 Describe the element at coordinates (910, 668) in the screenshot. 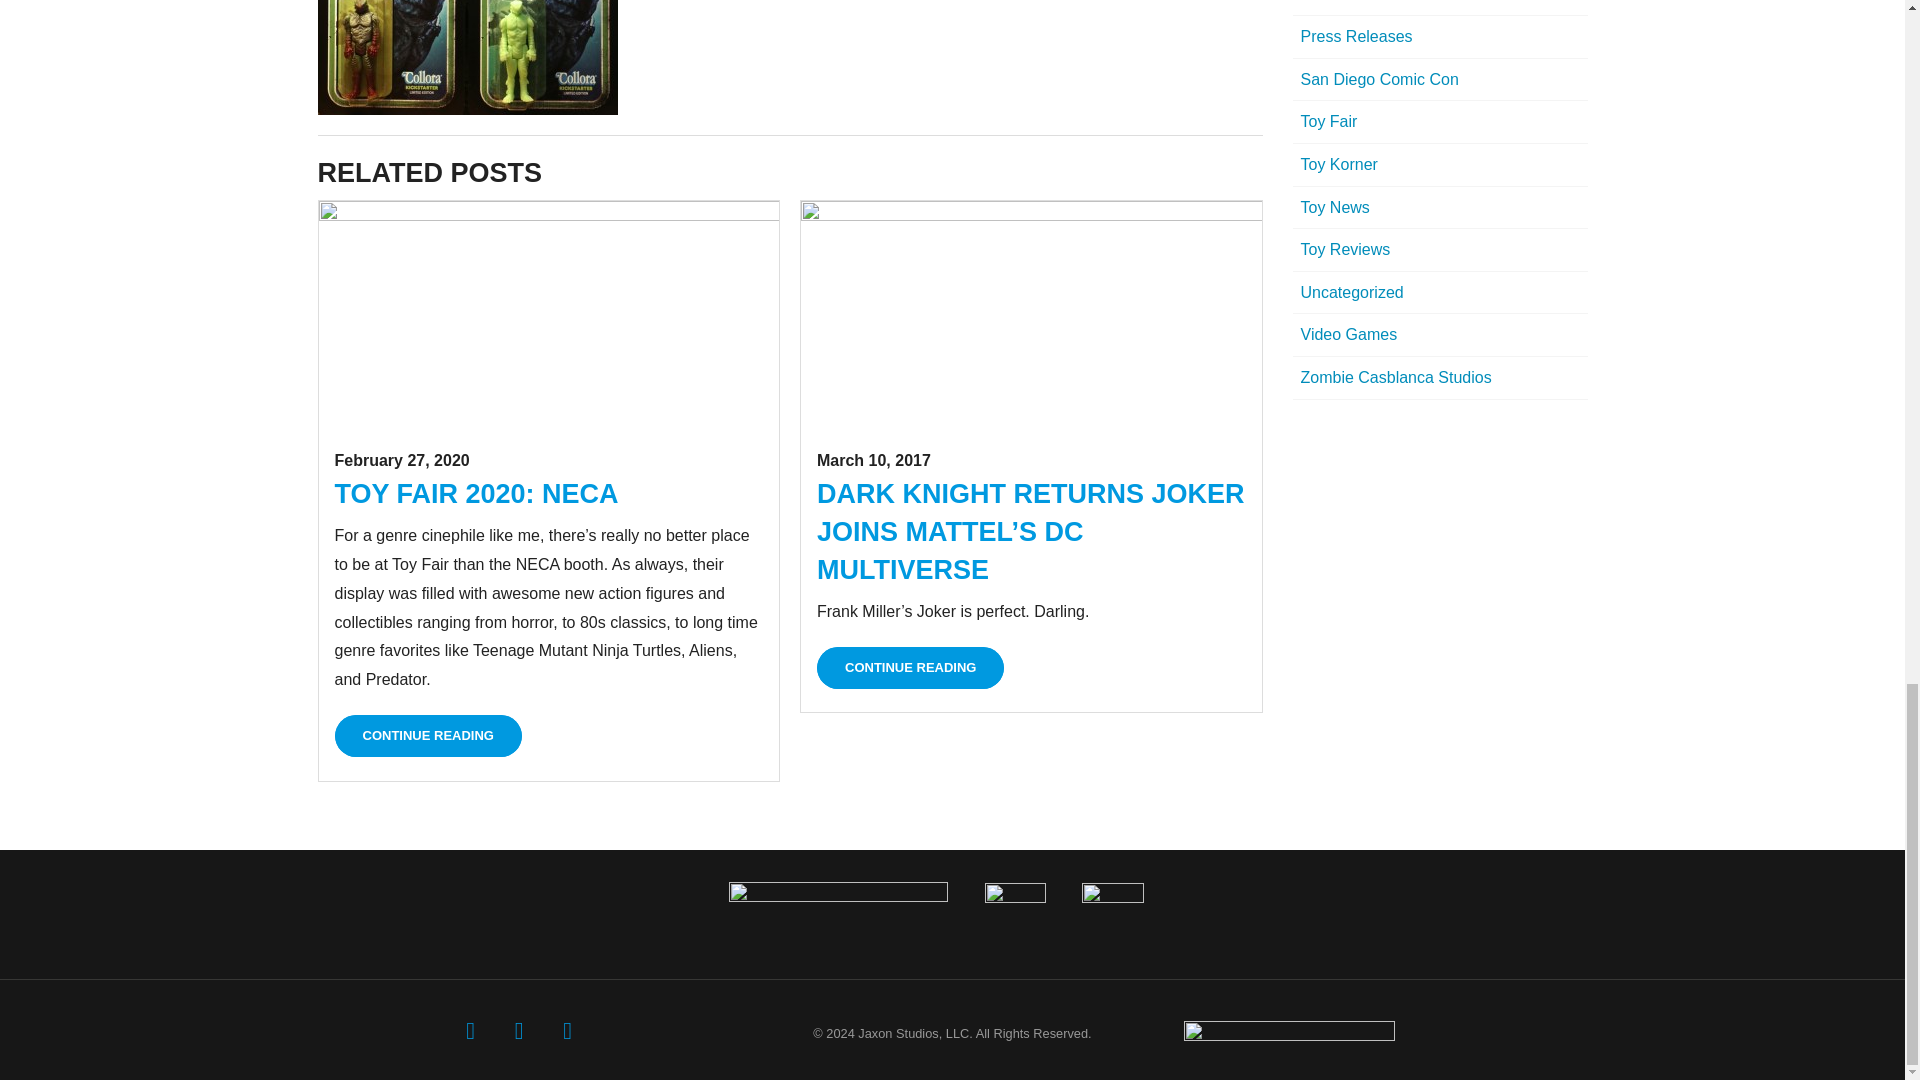

I see `CONTINUE READING` at that location.